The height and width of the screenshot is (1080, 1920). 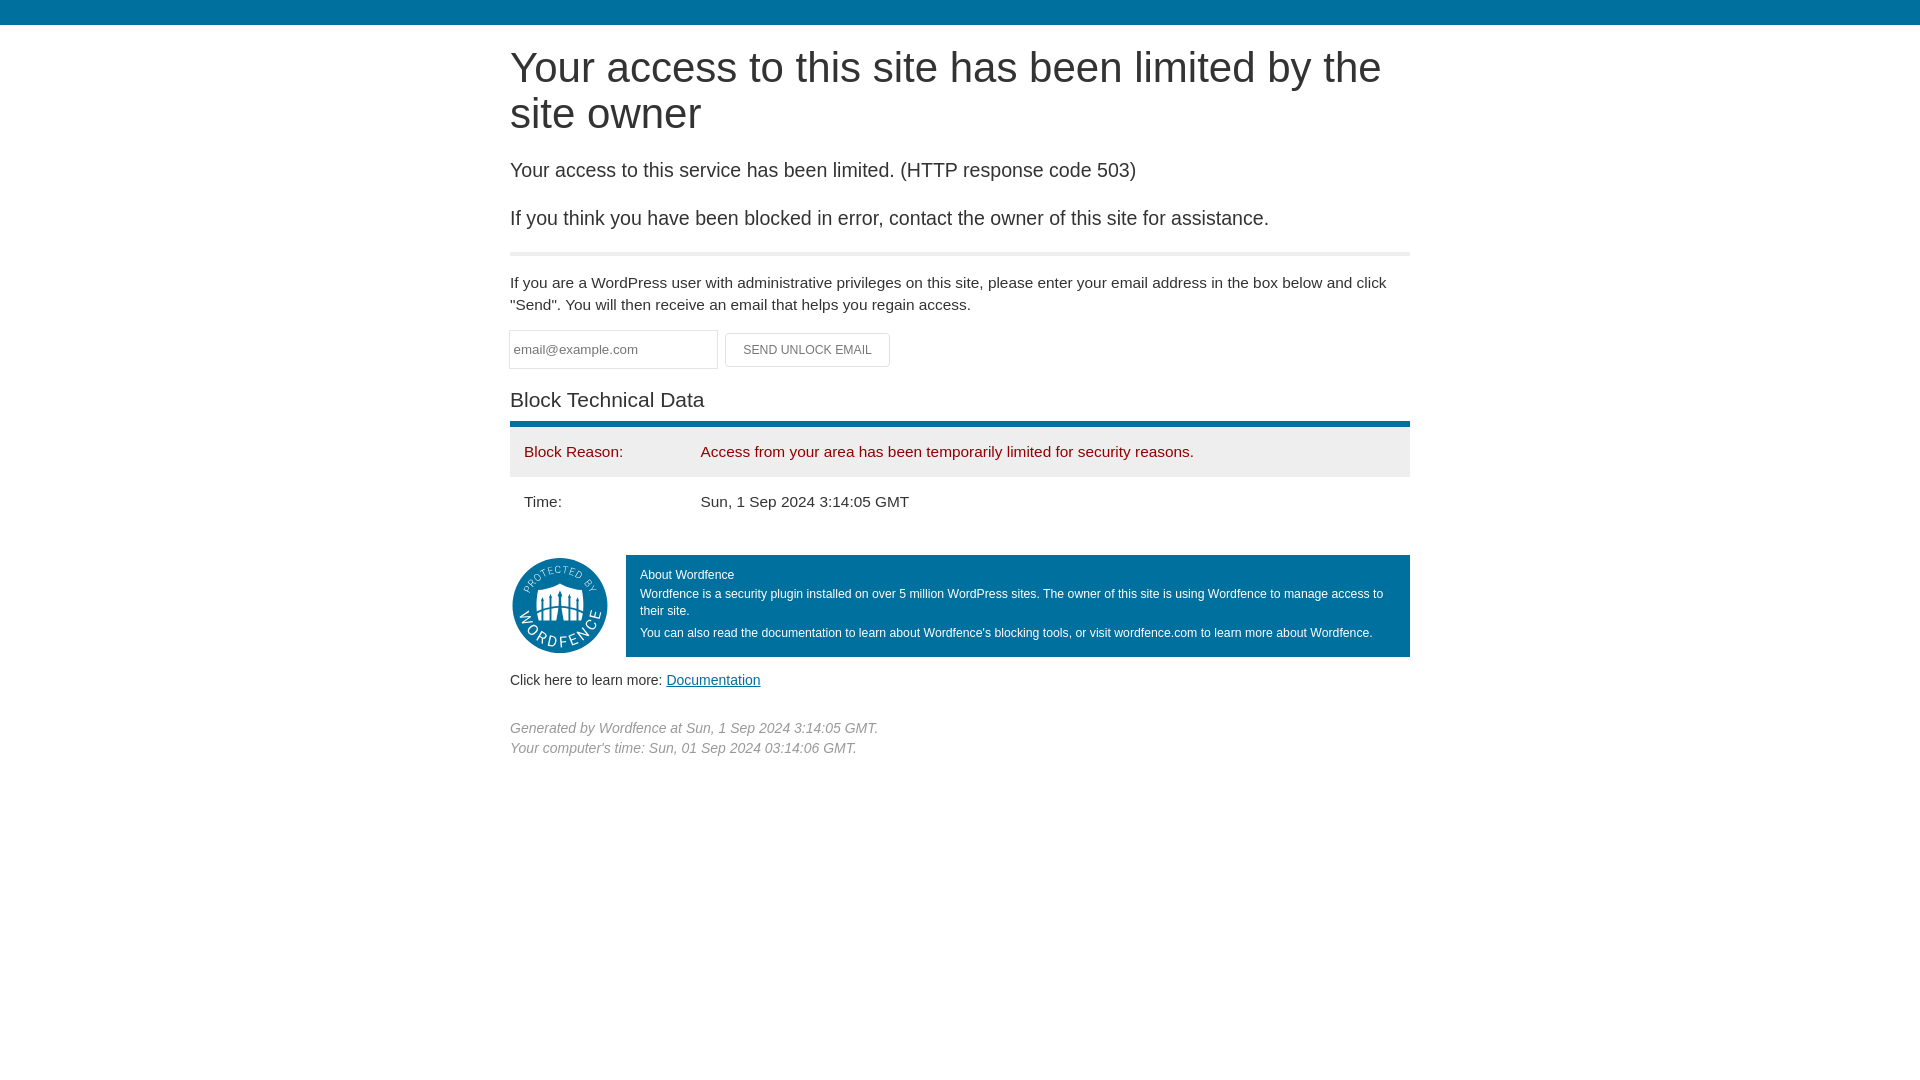 What do you see at coordinates (713, 679) in the screenshot?
I see `Documentation` at bounding box center [713, 679].